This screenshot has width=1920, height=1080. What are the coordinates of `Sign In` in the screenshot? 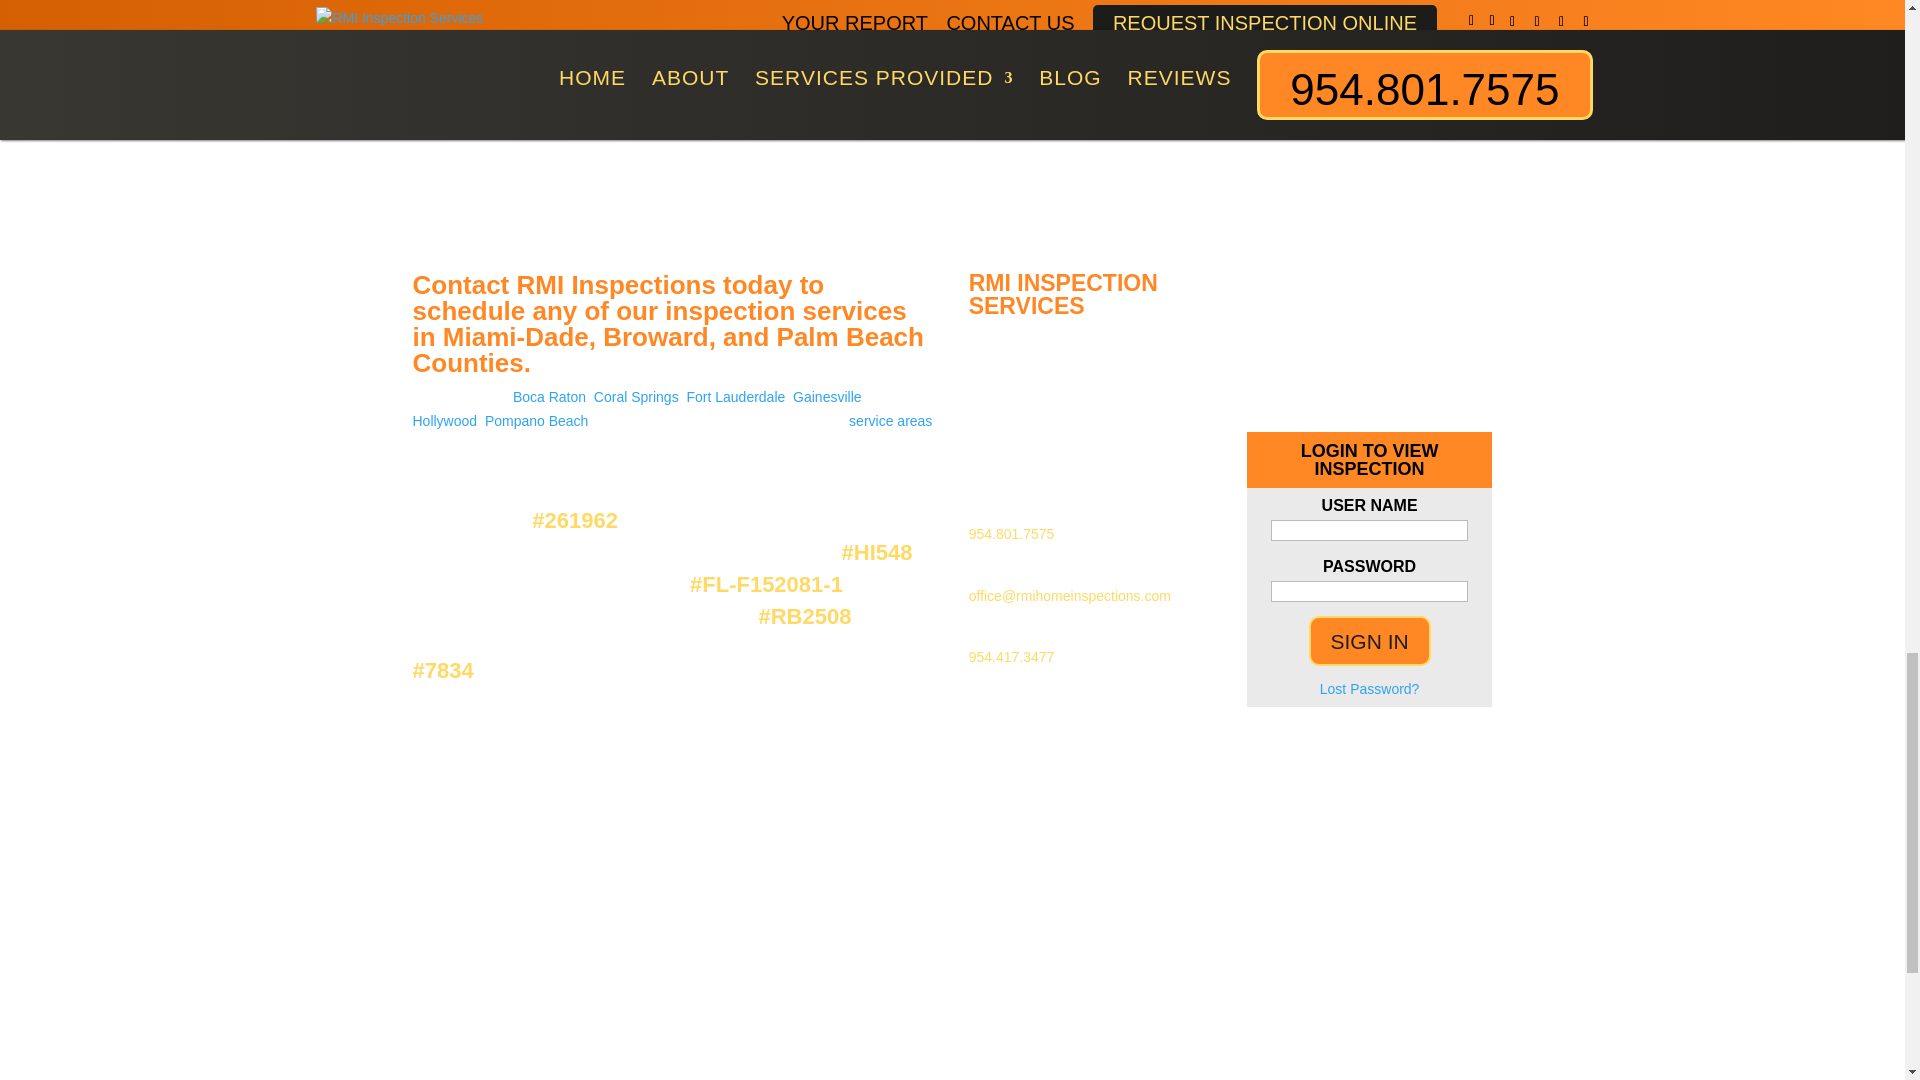 It's located at (1370, 640).